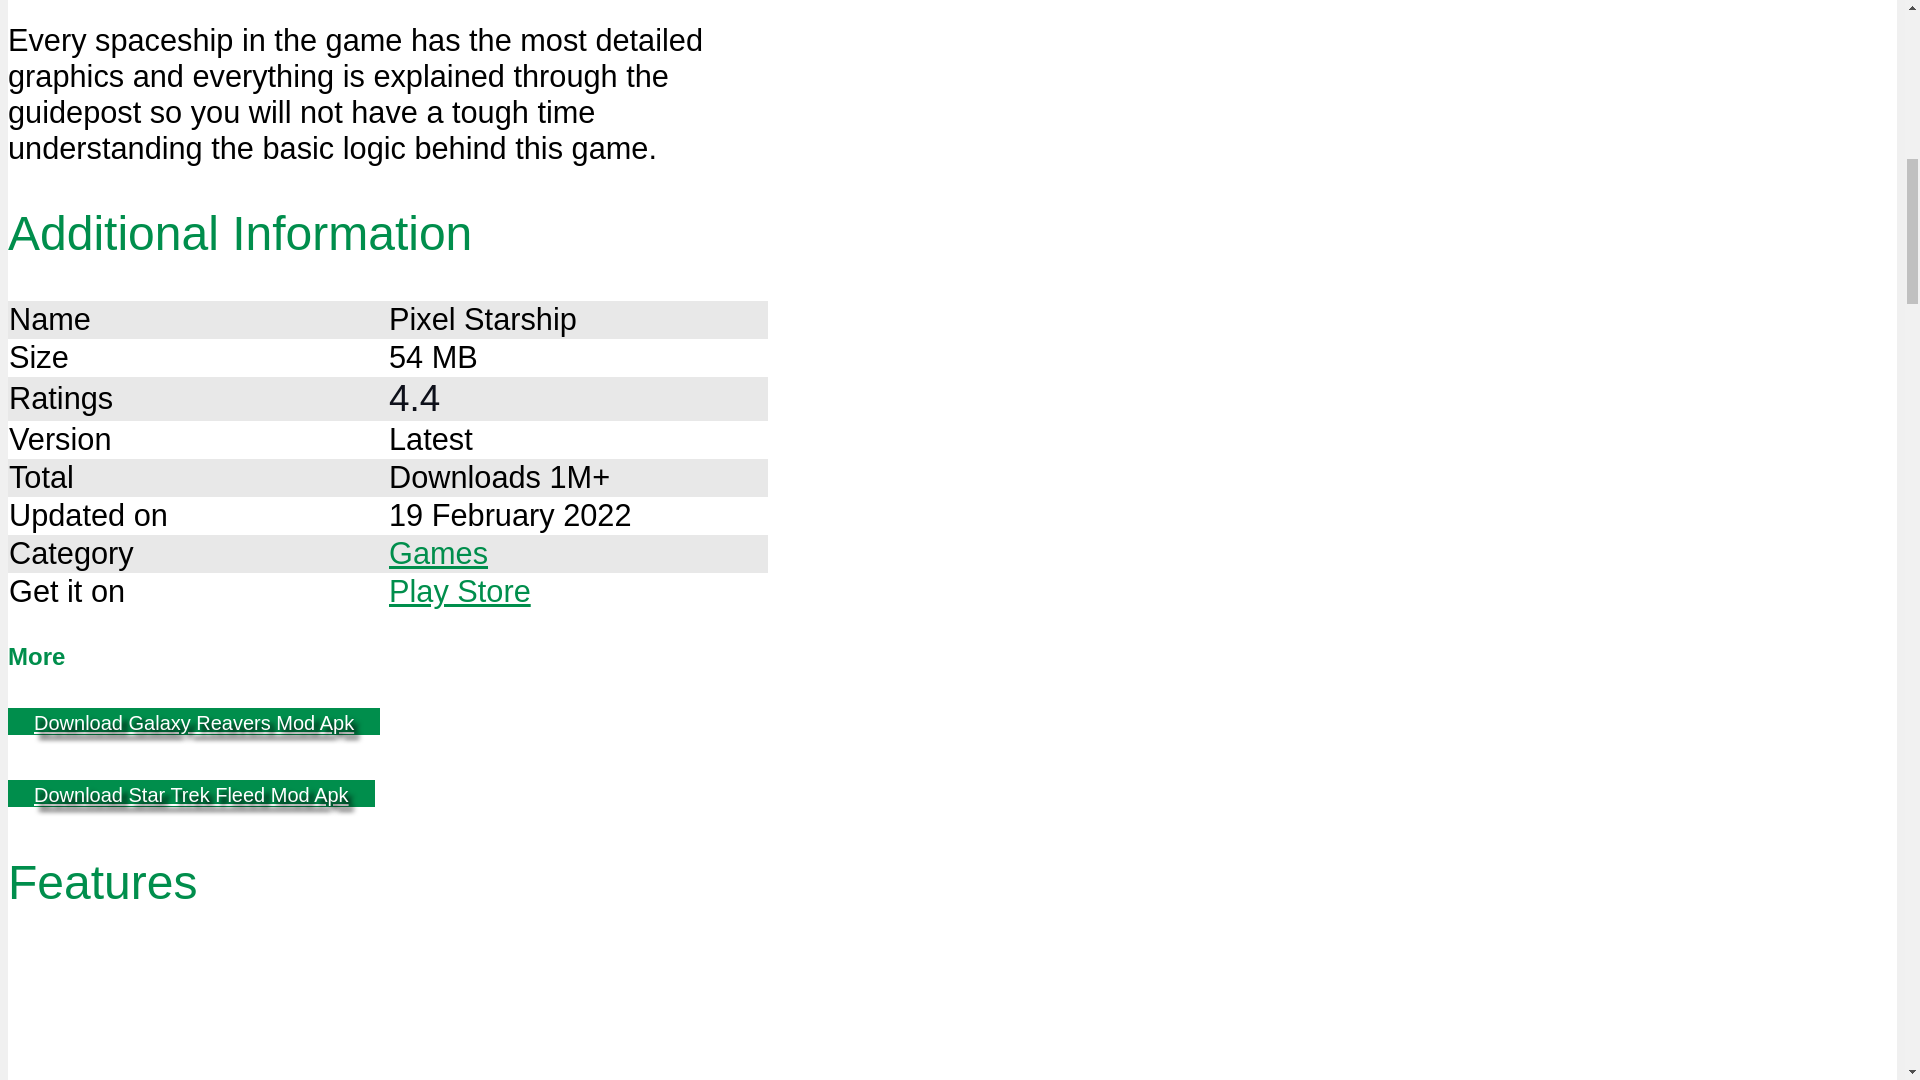 Image resolution: width=1920 pixels, height=1080 pixels. What do you see at coordinates (190, 792) in the screenshot?
I see `Download Star Trek Fleed Mod Apk` at bounding box center [190, 792].